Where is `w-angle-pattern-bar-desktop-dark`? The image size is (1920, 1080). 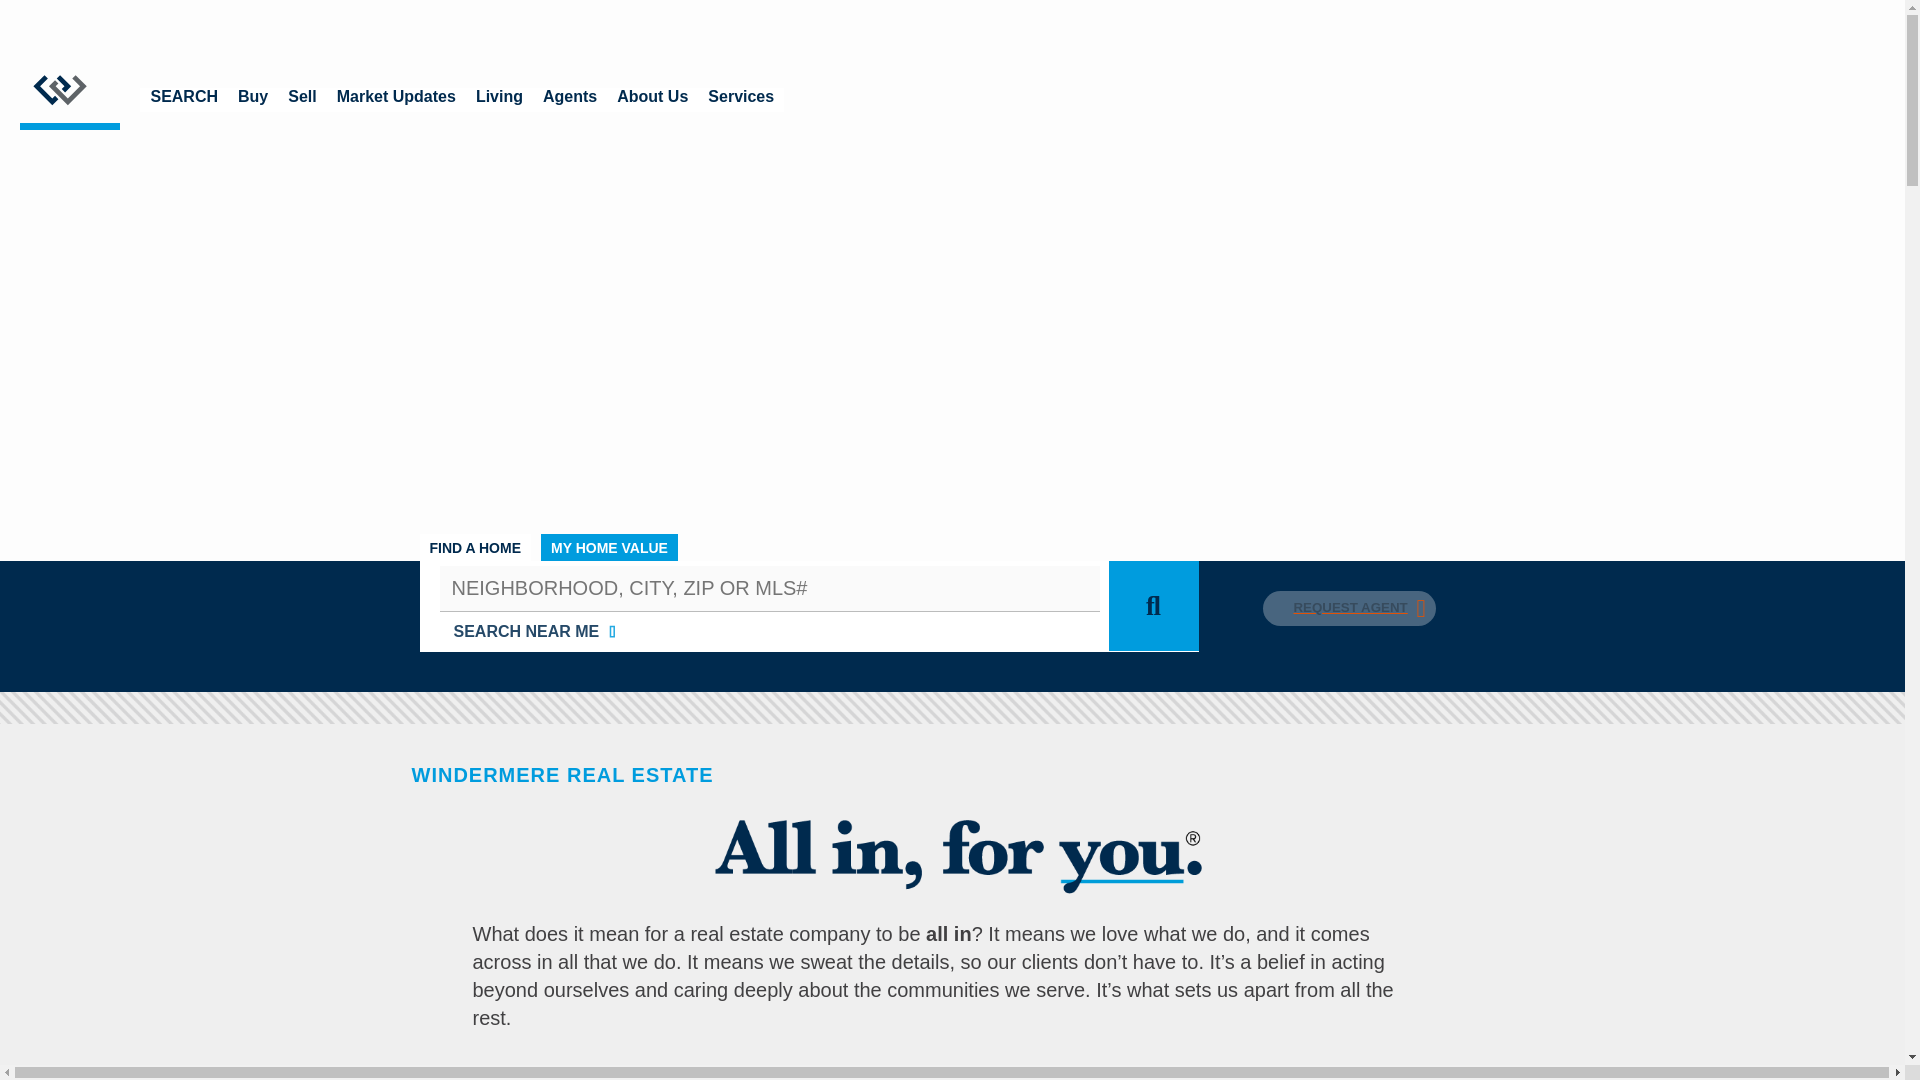
w-angle-pattern-bar-desktop-dark is located at coordinates (952, 708).